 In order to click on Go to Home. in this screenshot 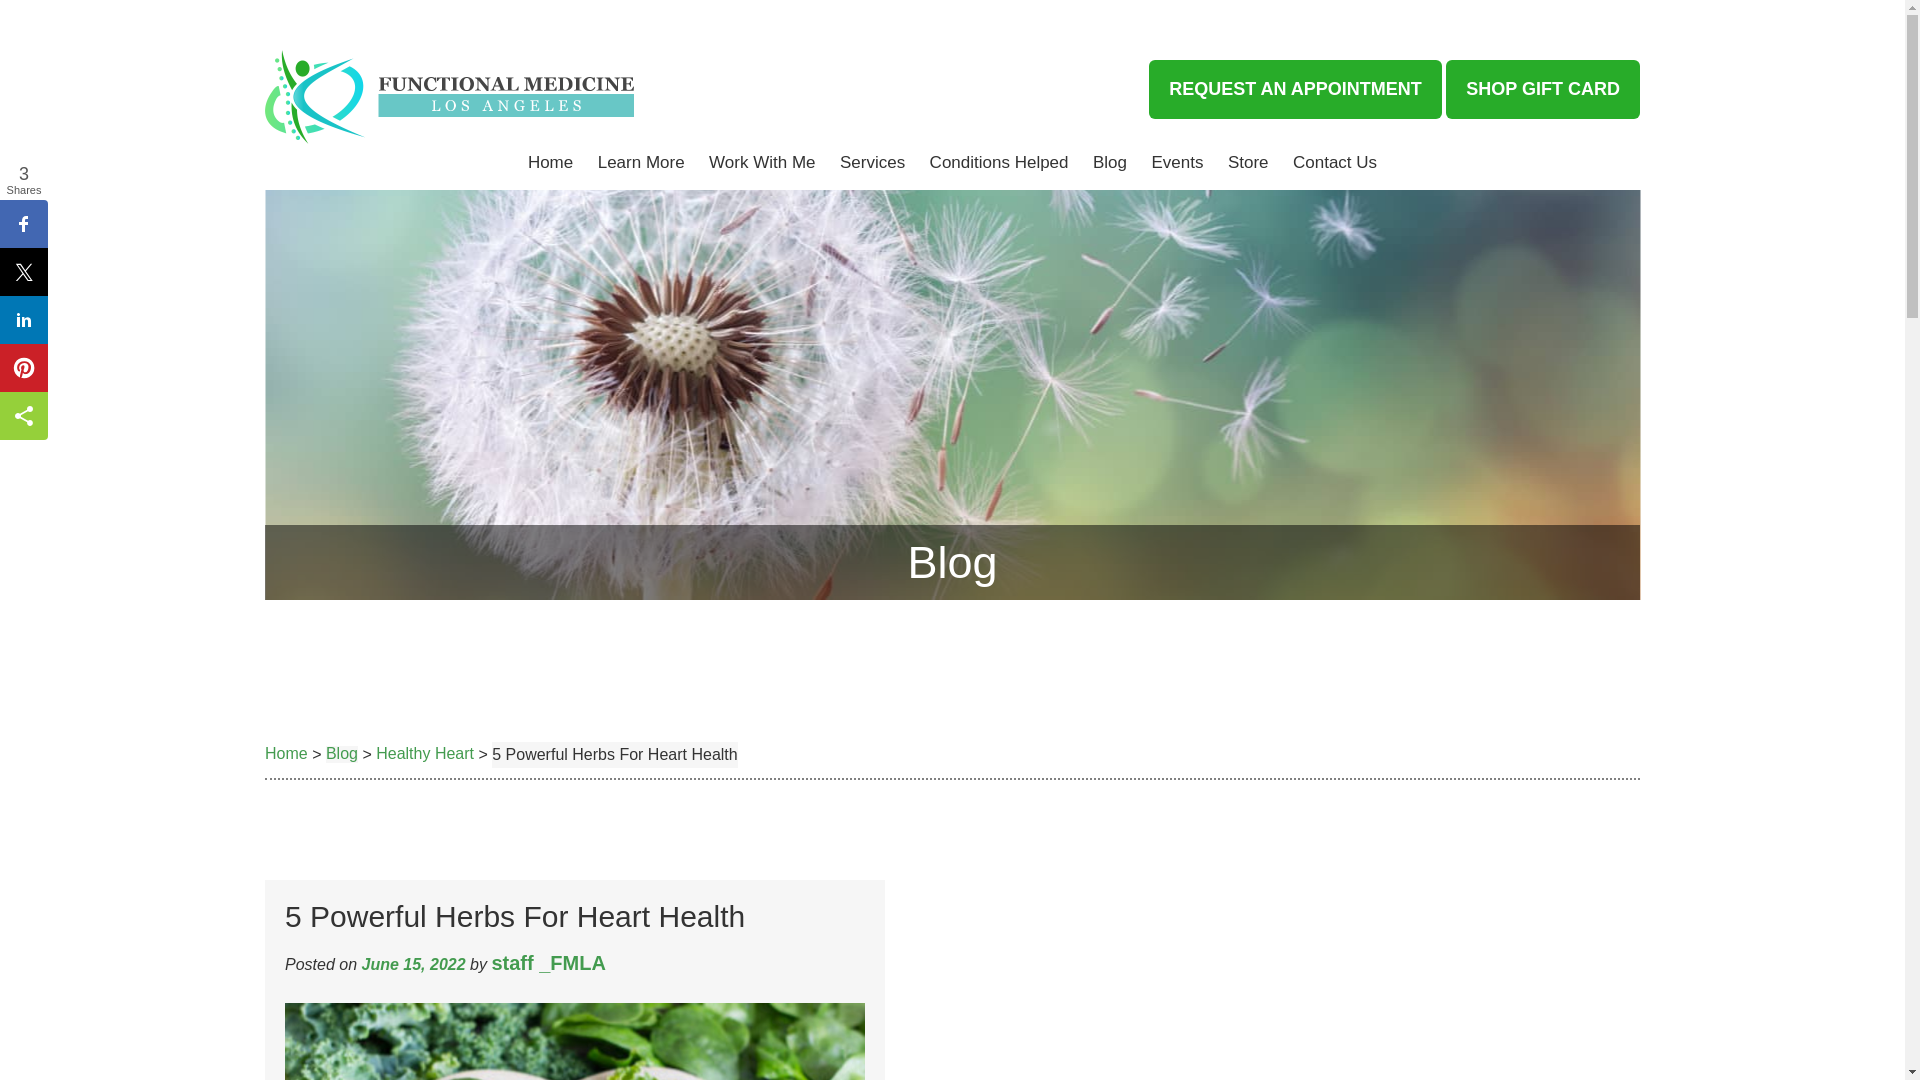, I will do `click(286, 754)`.